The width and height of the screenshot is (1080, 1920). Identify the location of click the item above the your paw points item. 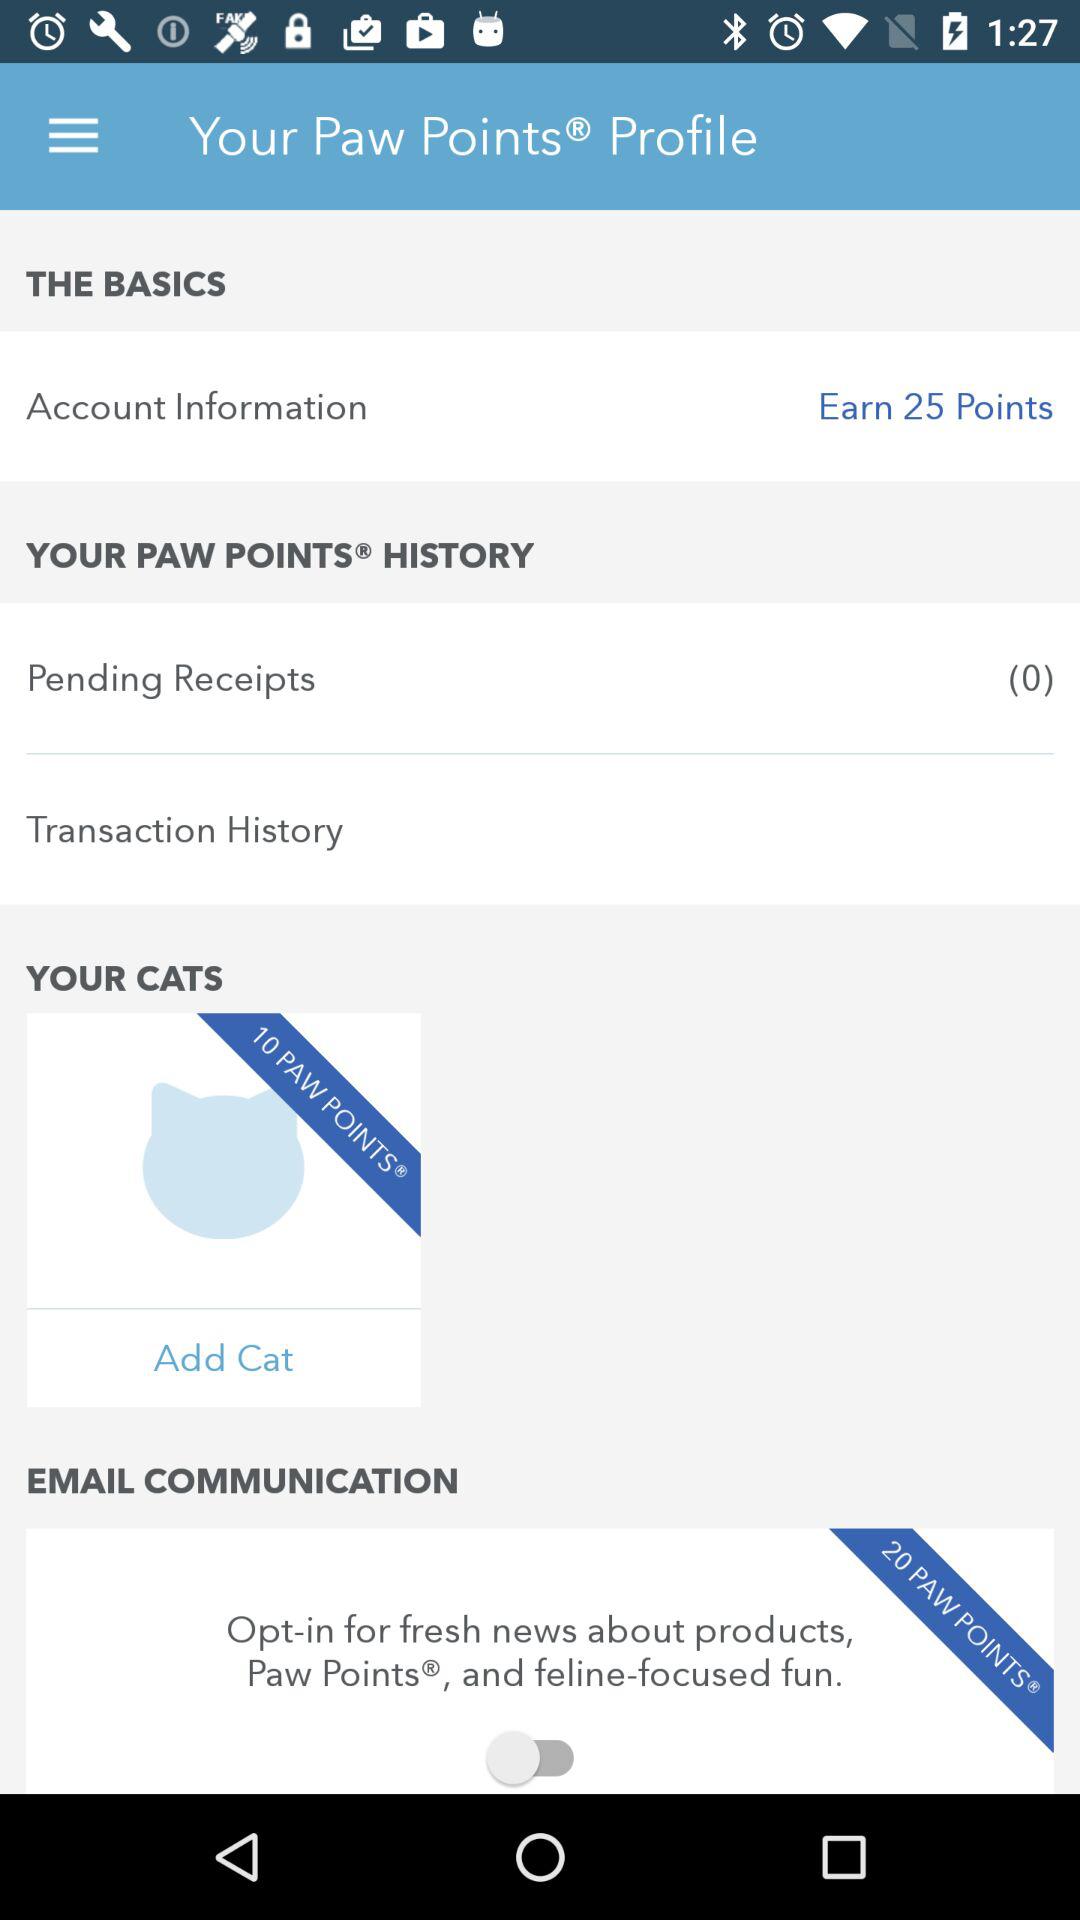
(540, 406).